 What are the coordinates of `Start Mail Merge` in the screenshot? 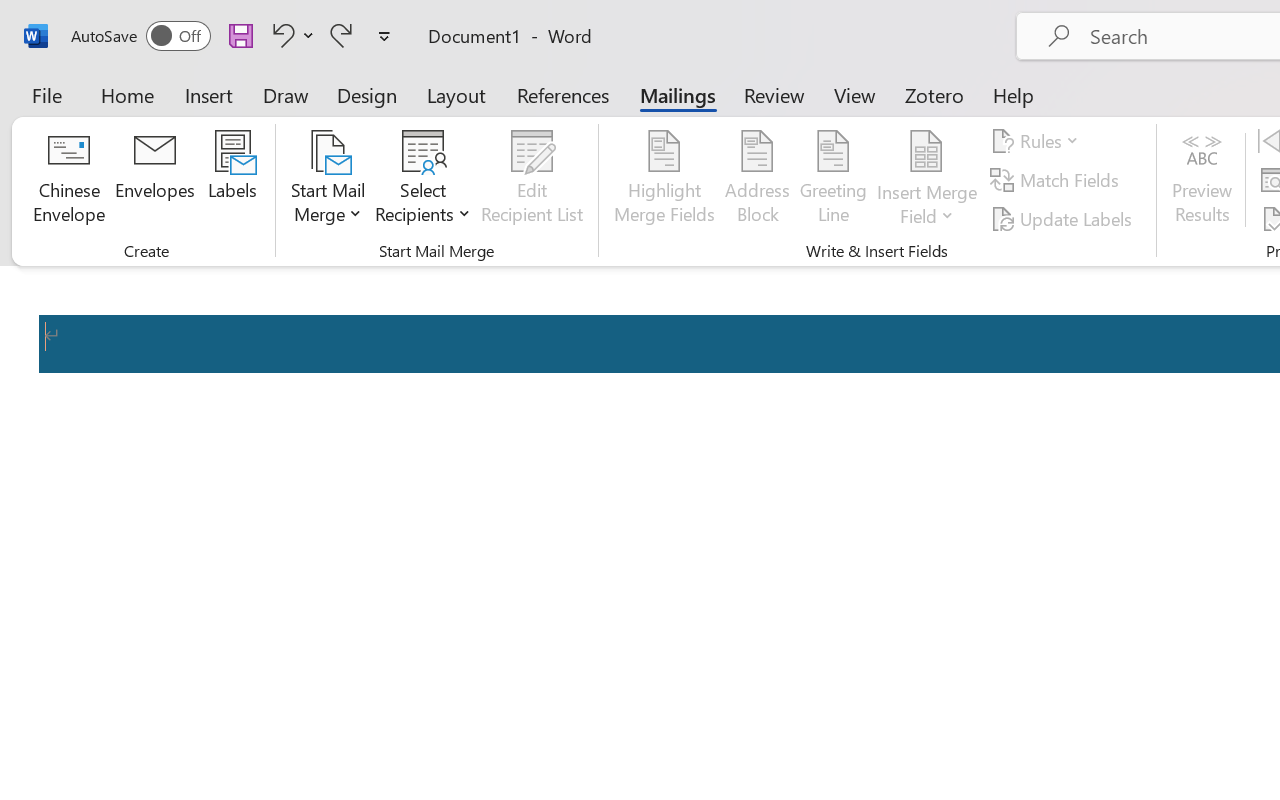 It's located at (328, 180).